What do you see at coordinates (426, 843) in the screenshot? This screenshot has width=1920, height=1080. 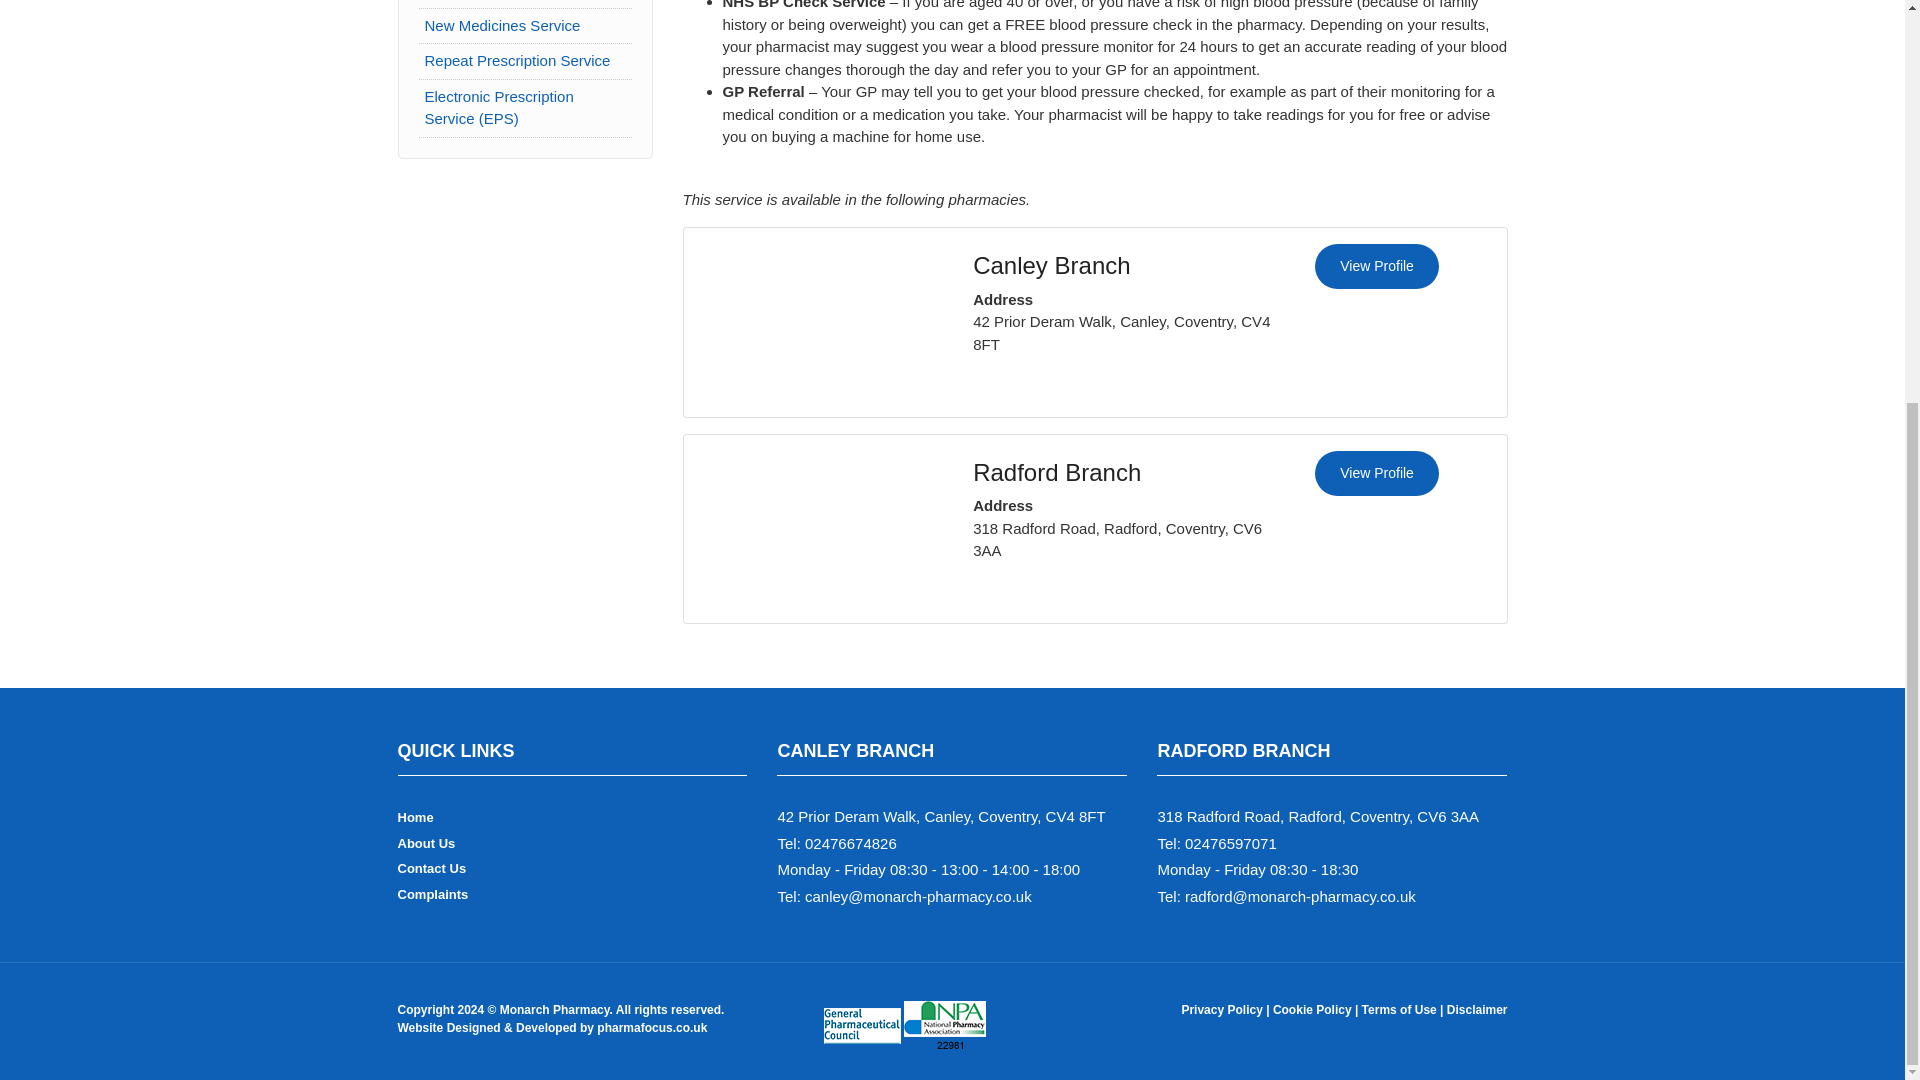 I see `About Us` at bounding box center [426, 843].